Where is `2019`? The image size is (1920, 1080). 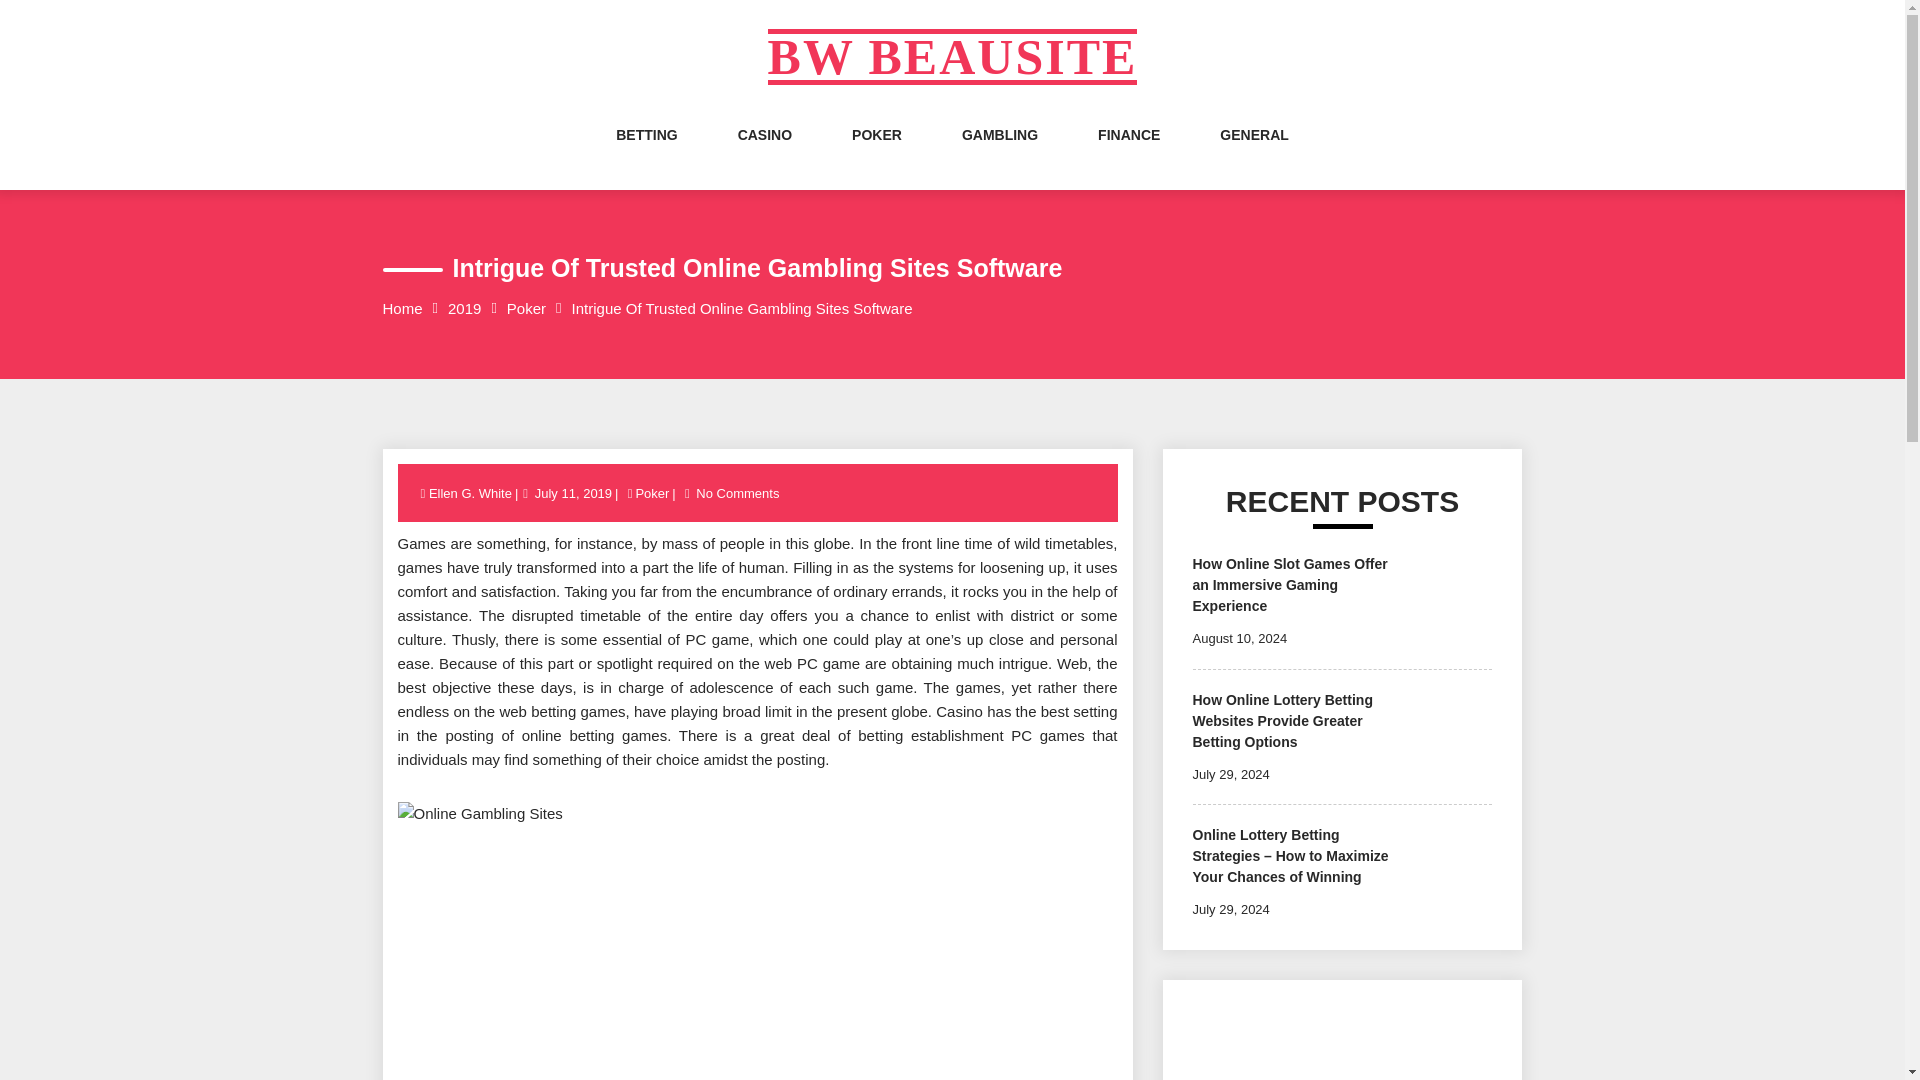
2019 is located at coordinates (464, 308).